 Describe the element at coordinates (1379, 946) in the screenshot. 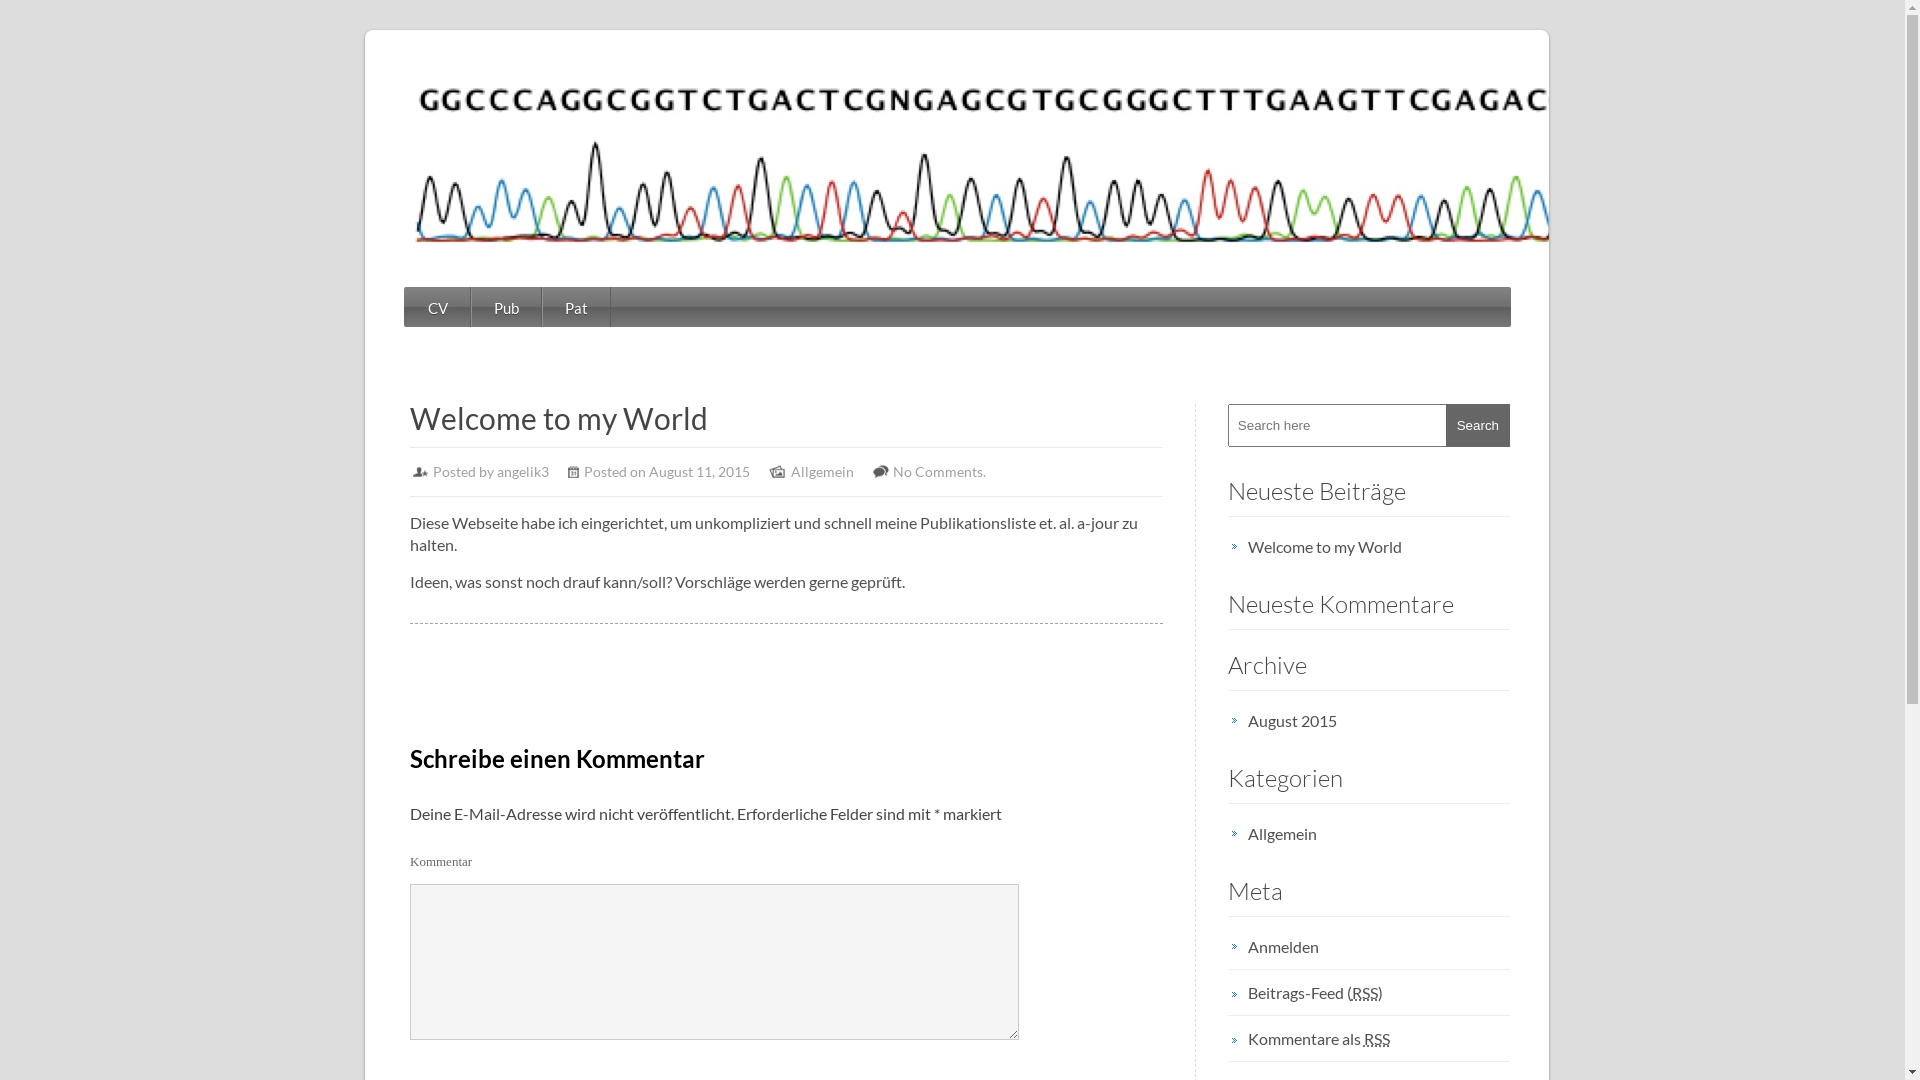

I see `Anmelden` at that location.